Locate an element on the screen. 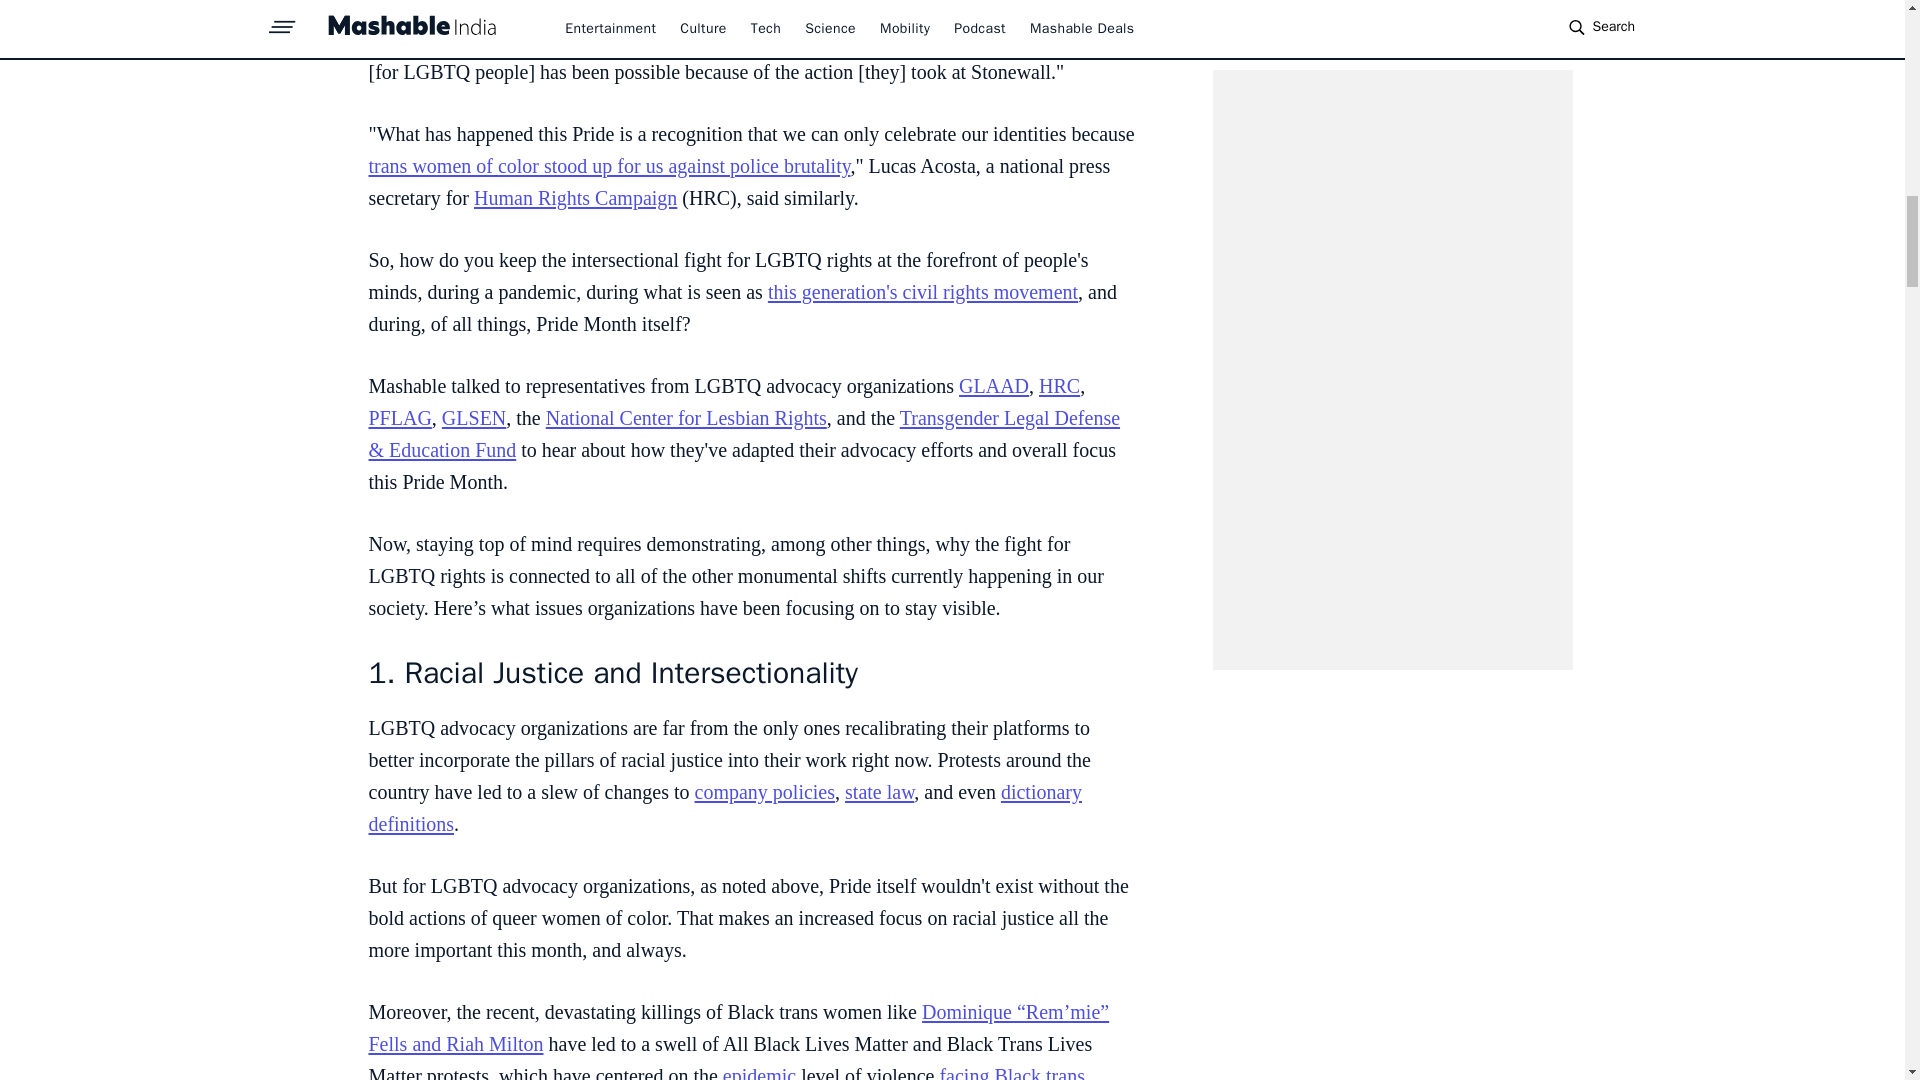 The image size is (1920, 1080). PFLAG is located at coordinates (399, 418).